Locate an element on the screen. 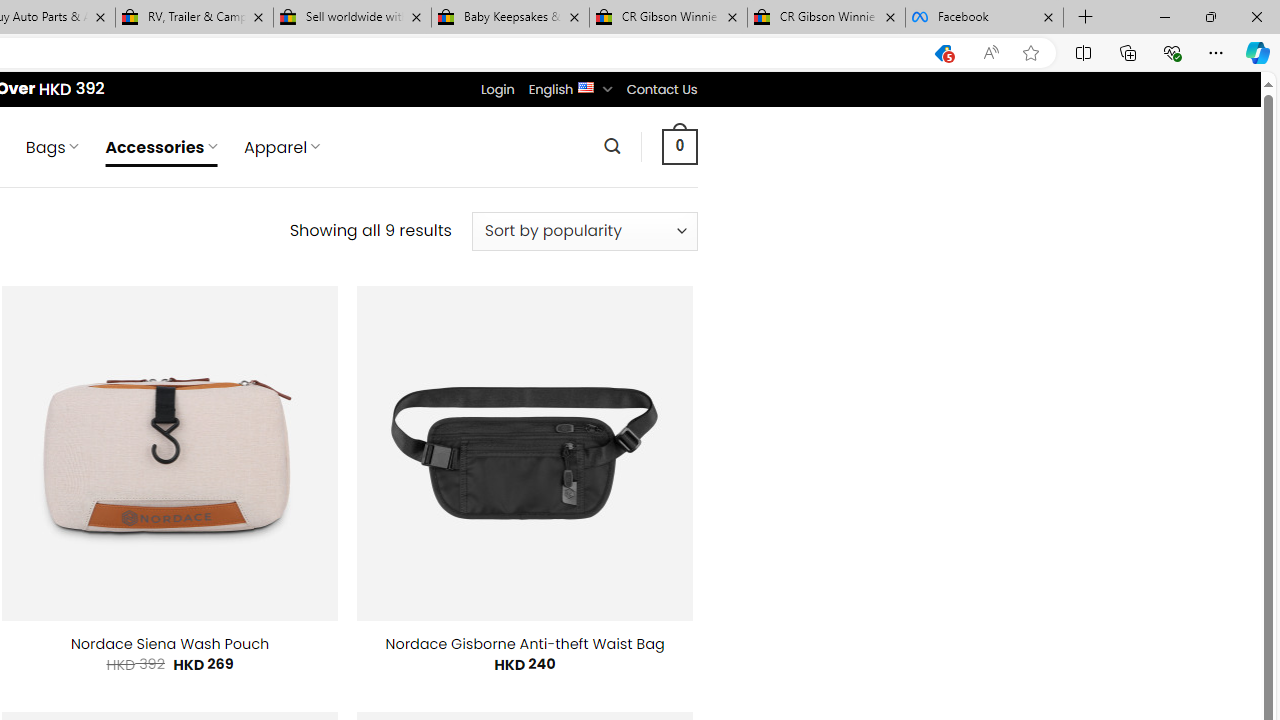 The height and width of the screenshot is (720, 1280). This site has coupons! Shopping in Microsoft Edge, 5 is located at coordinates (943, 53).